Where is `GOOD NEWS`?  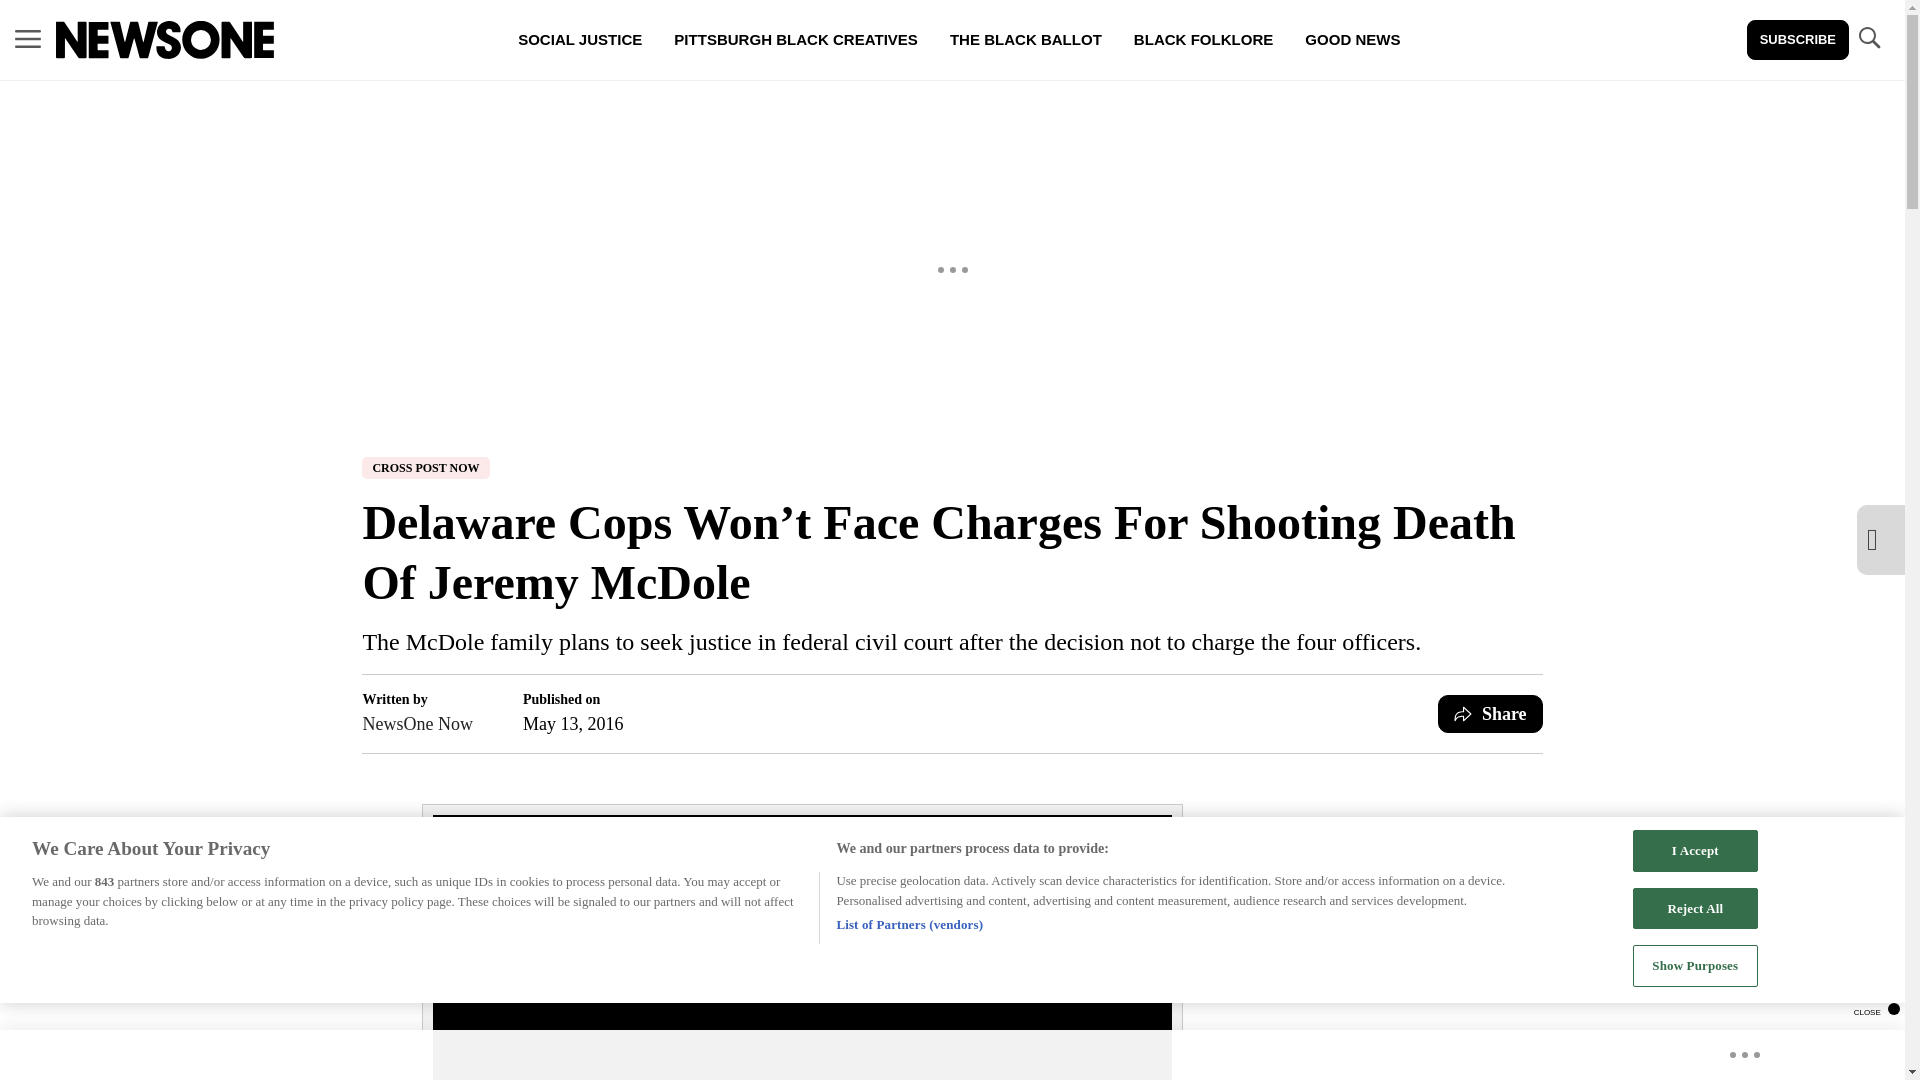 GOOD NEWS is located at coordinates (1352, 40).